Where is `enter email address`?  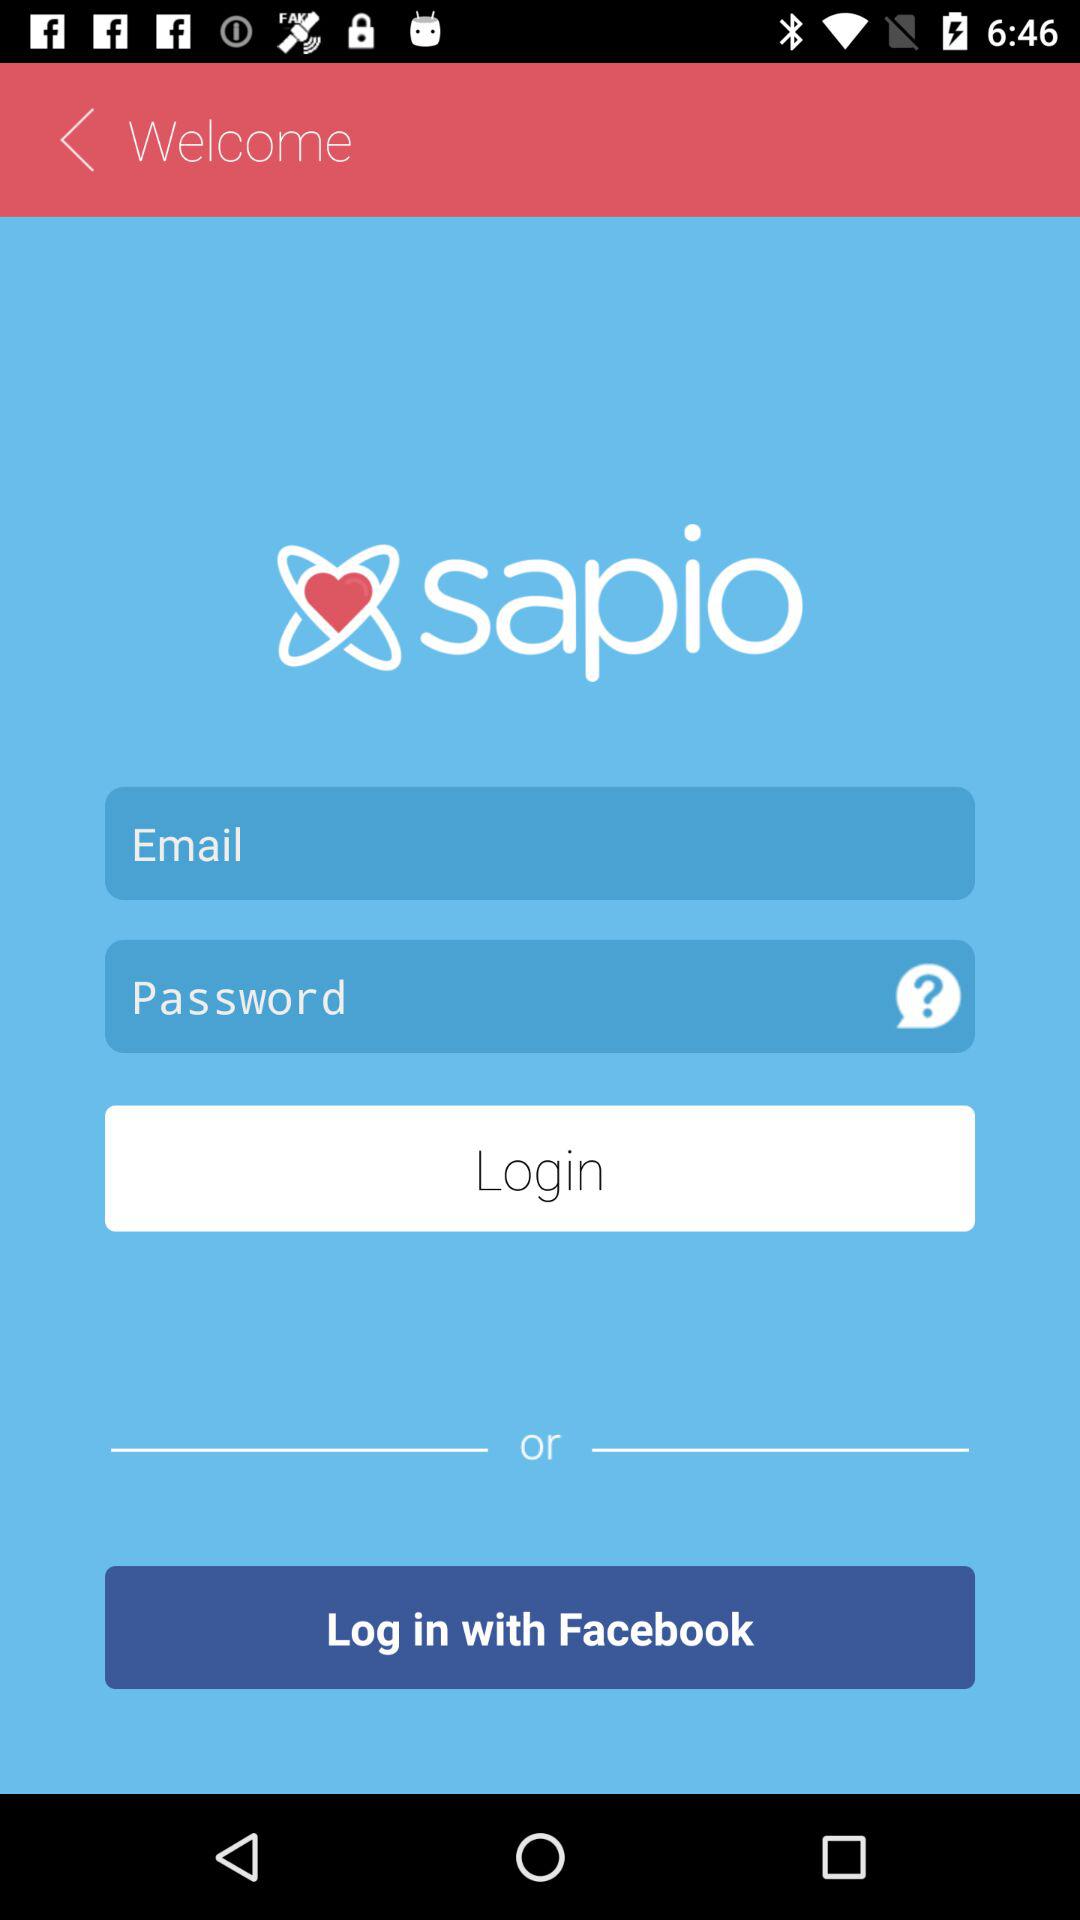 enter email address is located at coordinates (540, 843).